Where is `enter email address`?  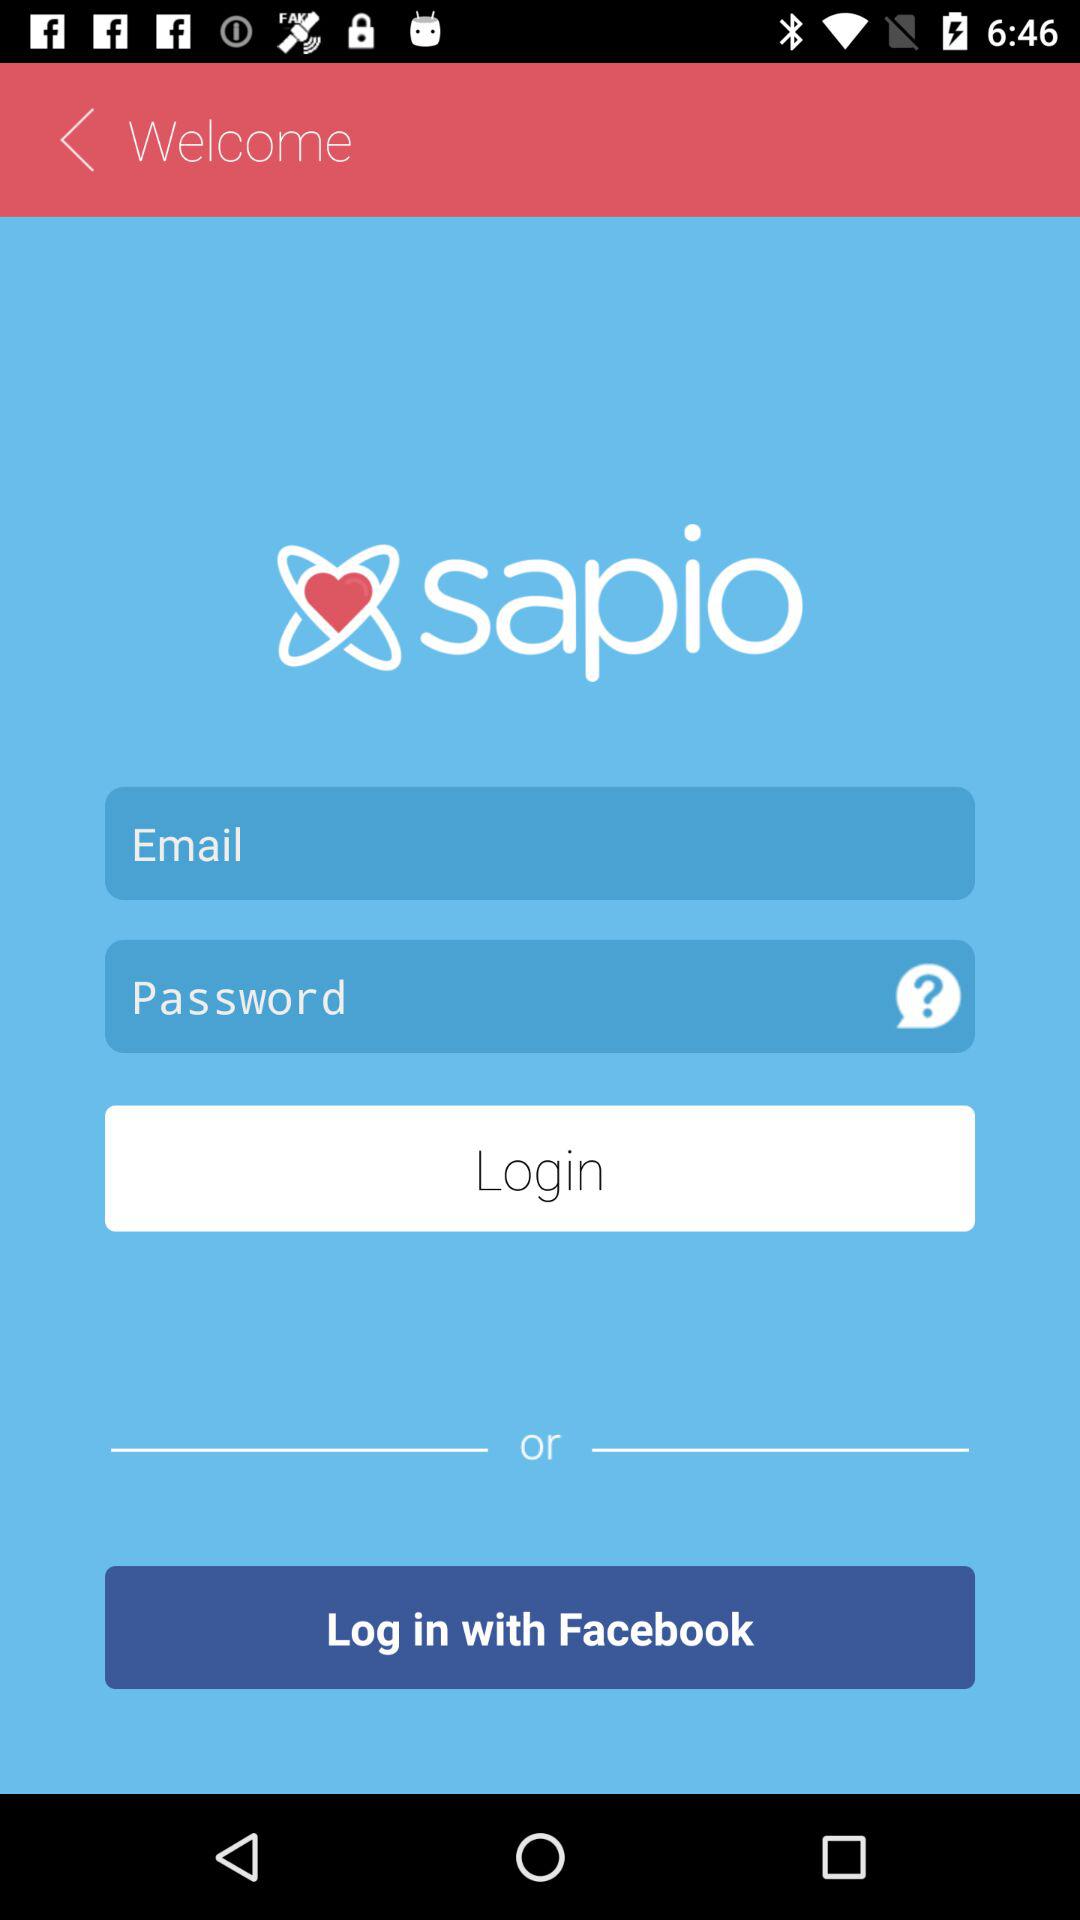 enter email address is located at coordinates (540, 843).